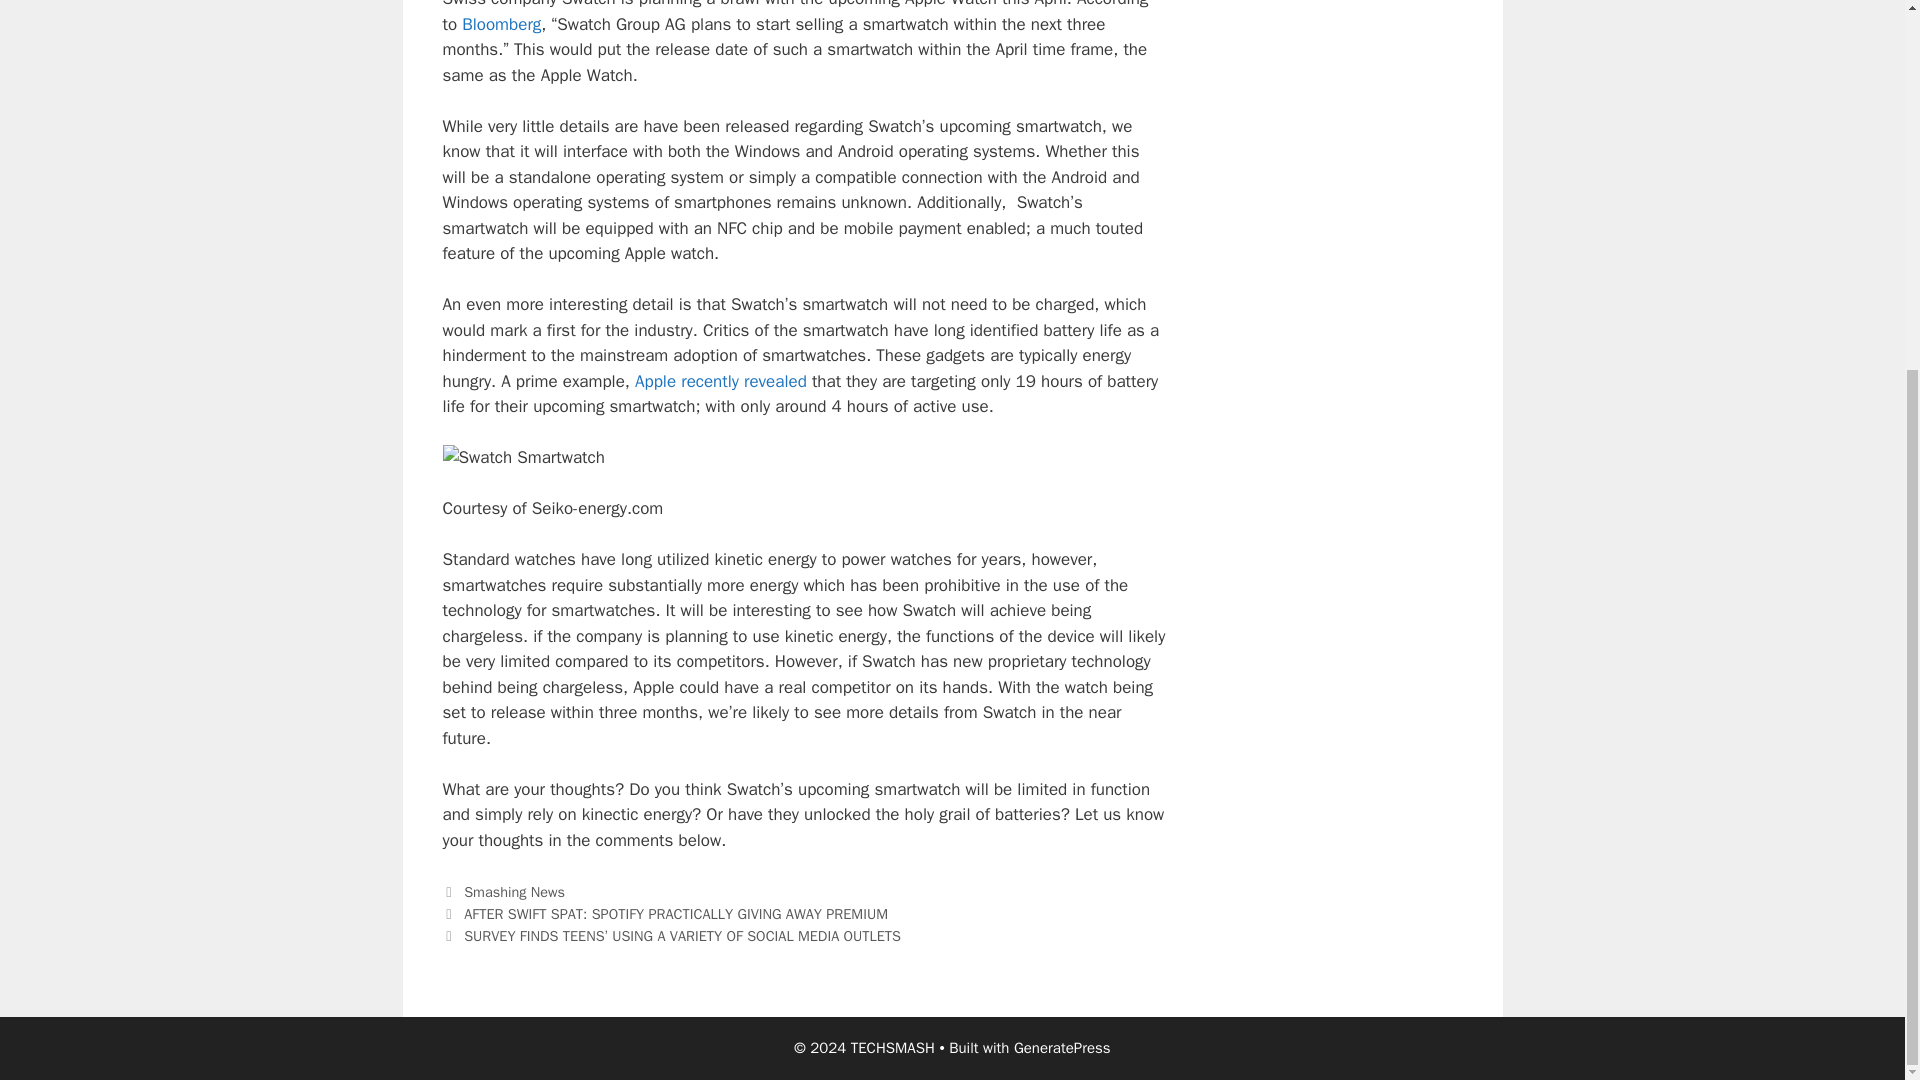 The width and height of the screenshot is (1920, 1080). Describe the element at coordinates (502, 24) in the screenshot. I see `Bloomberg` at that location.